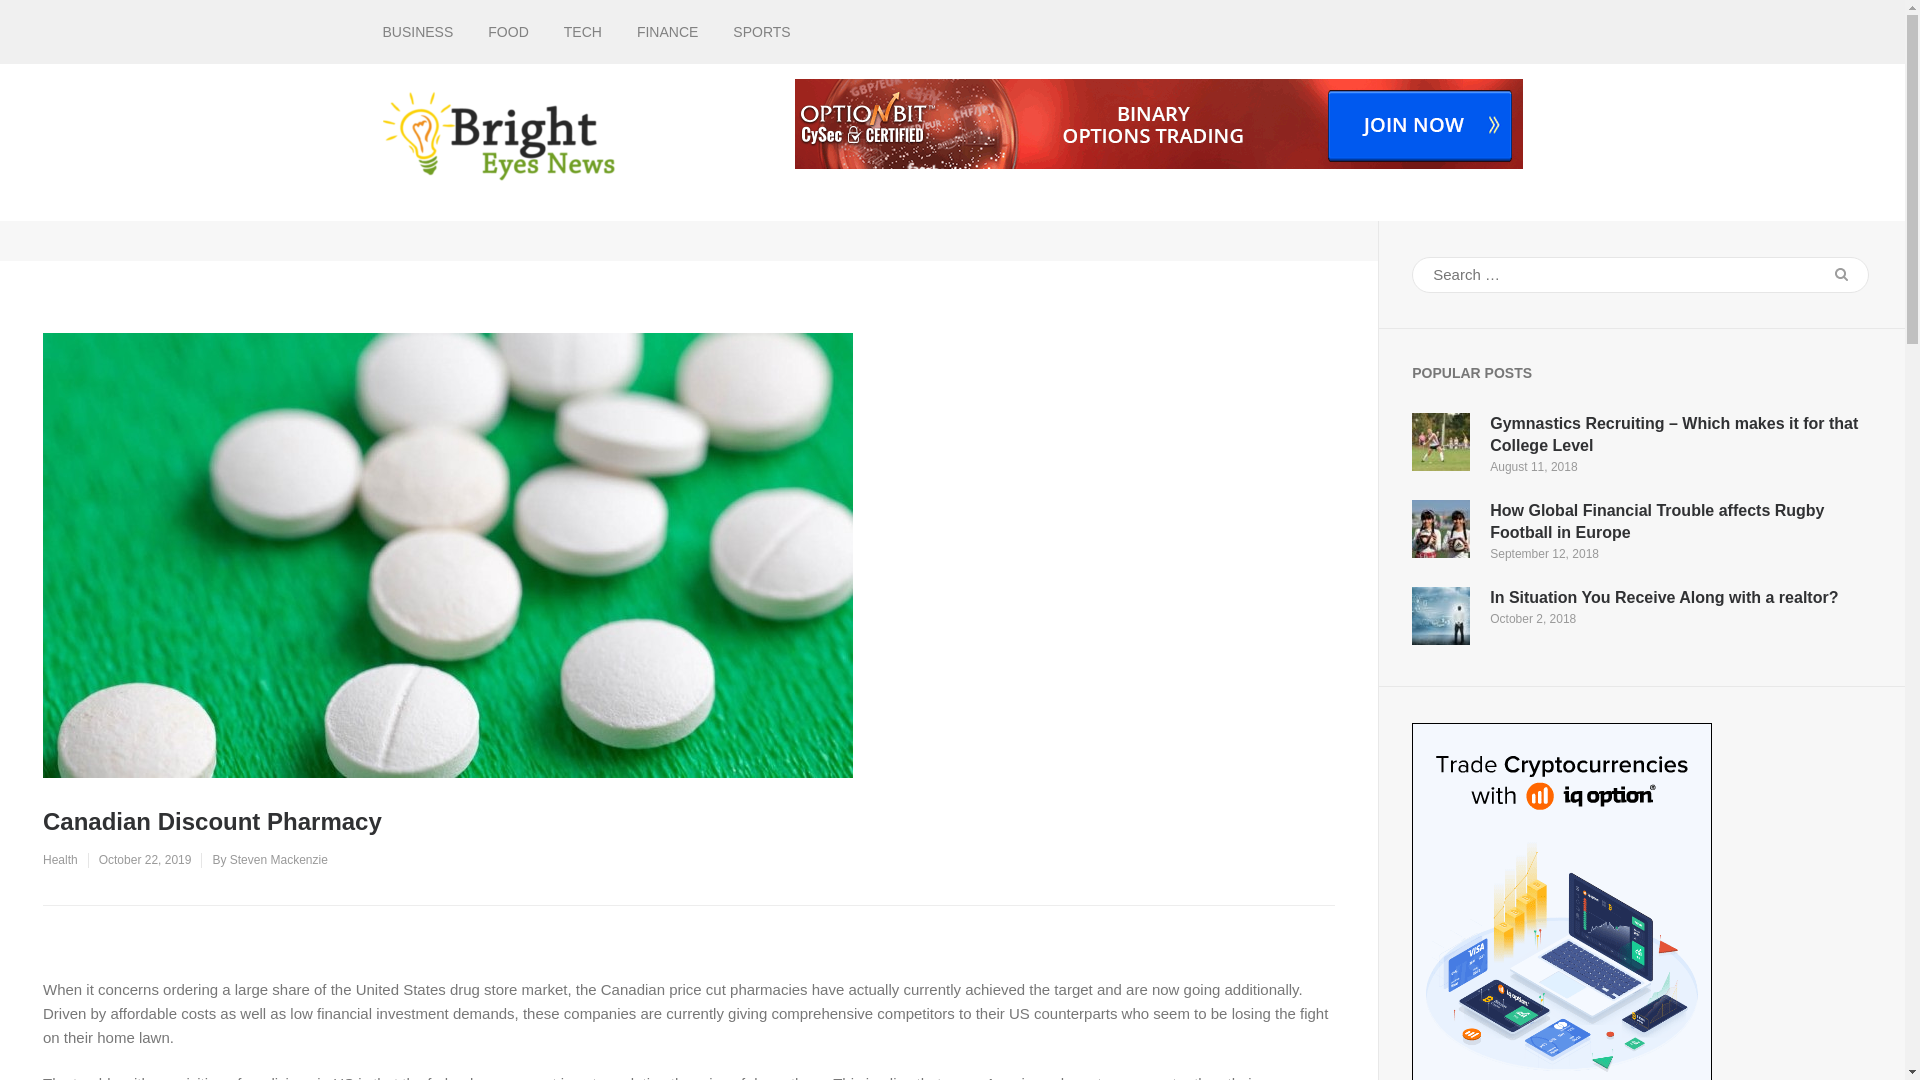 The width and height of the screenshot is (1920, 1080). Describe the element at coordinates (761, 32) in the screenshot. I see `SPORTS` at that location.